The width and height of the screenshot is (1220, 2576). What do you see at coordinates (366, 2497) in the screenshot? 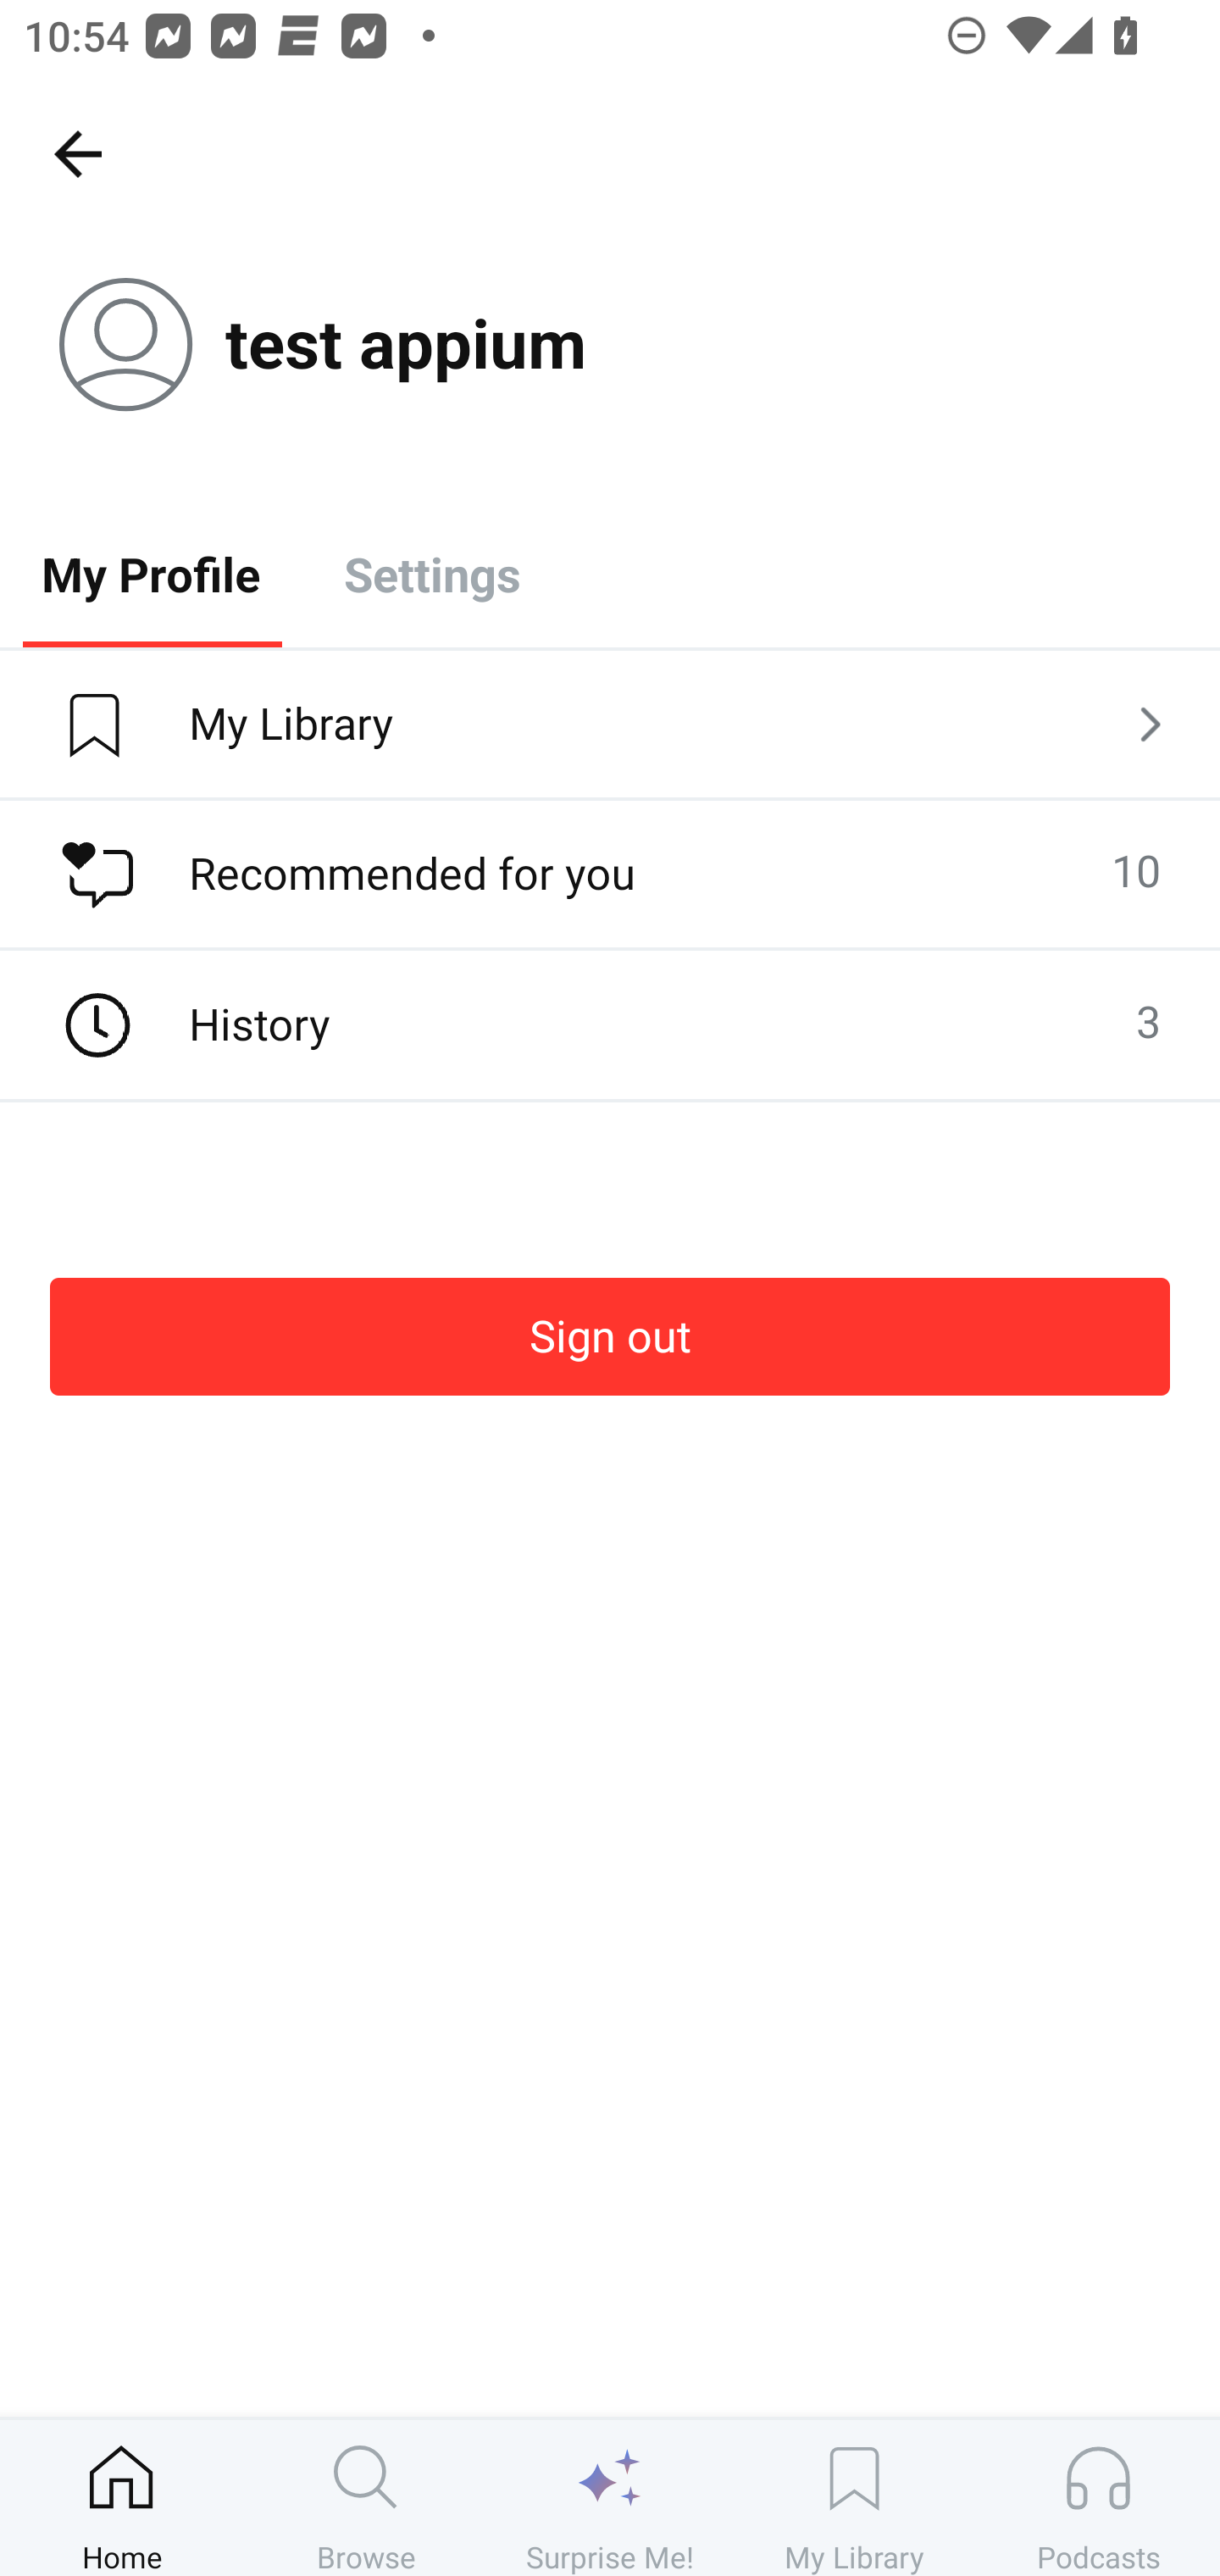
I see `Browse` at bounding box center [366, 2497].